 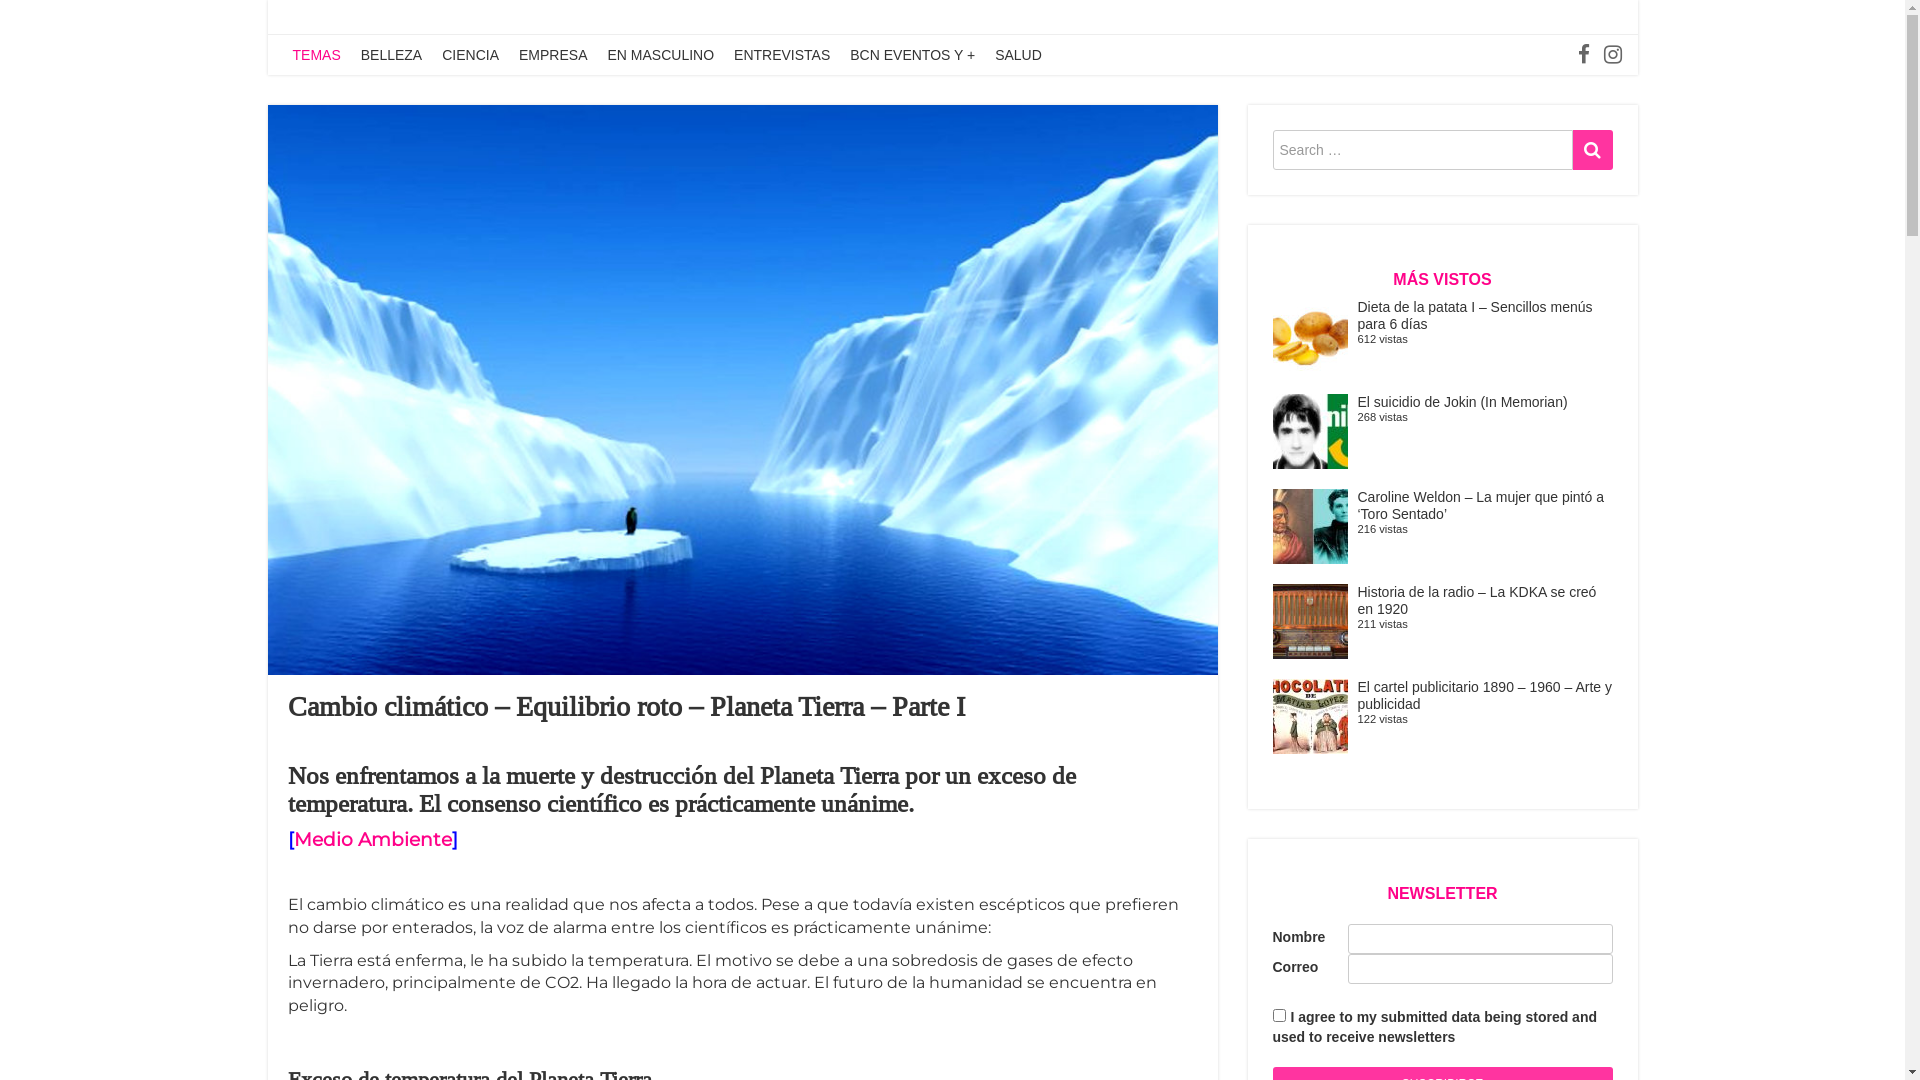 I want to click on SALUD, so click(x=1018, y=55).